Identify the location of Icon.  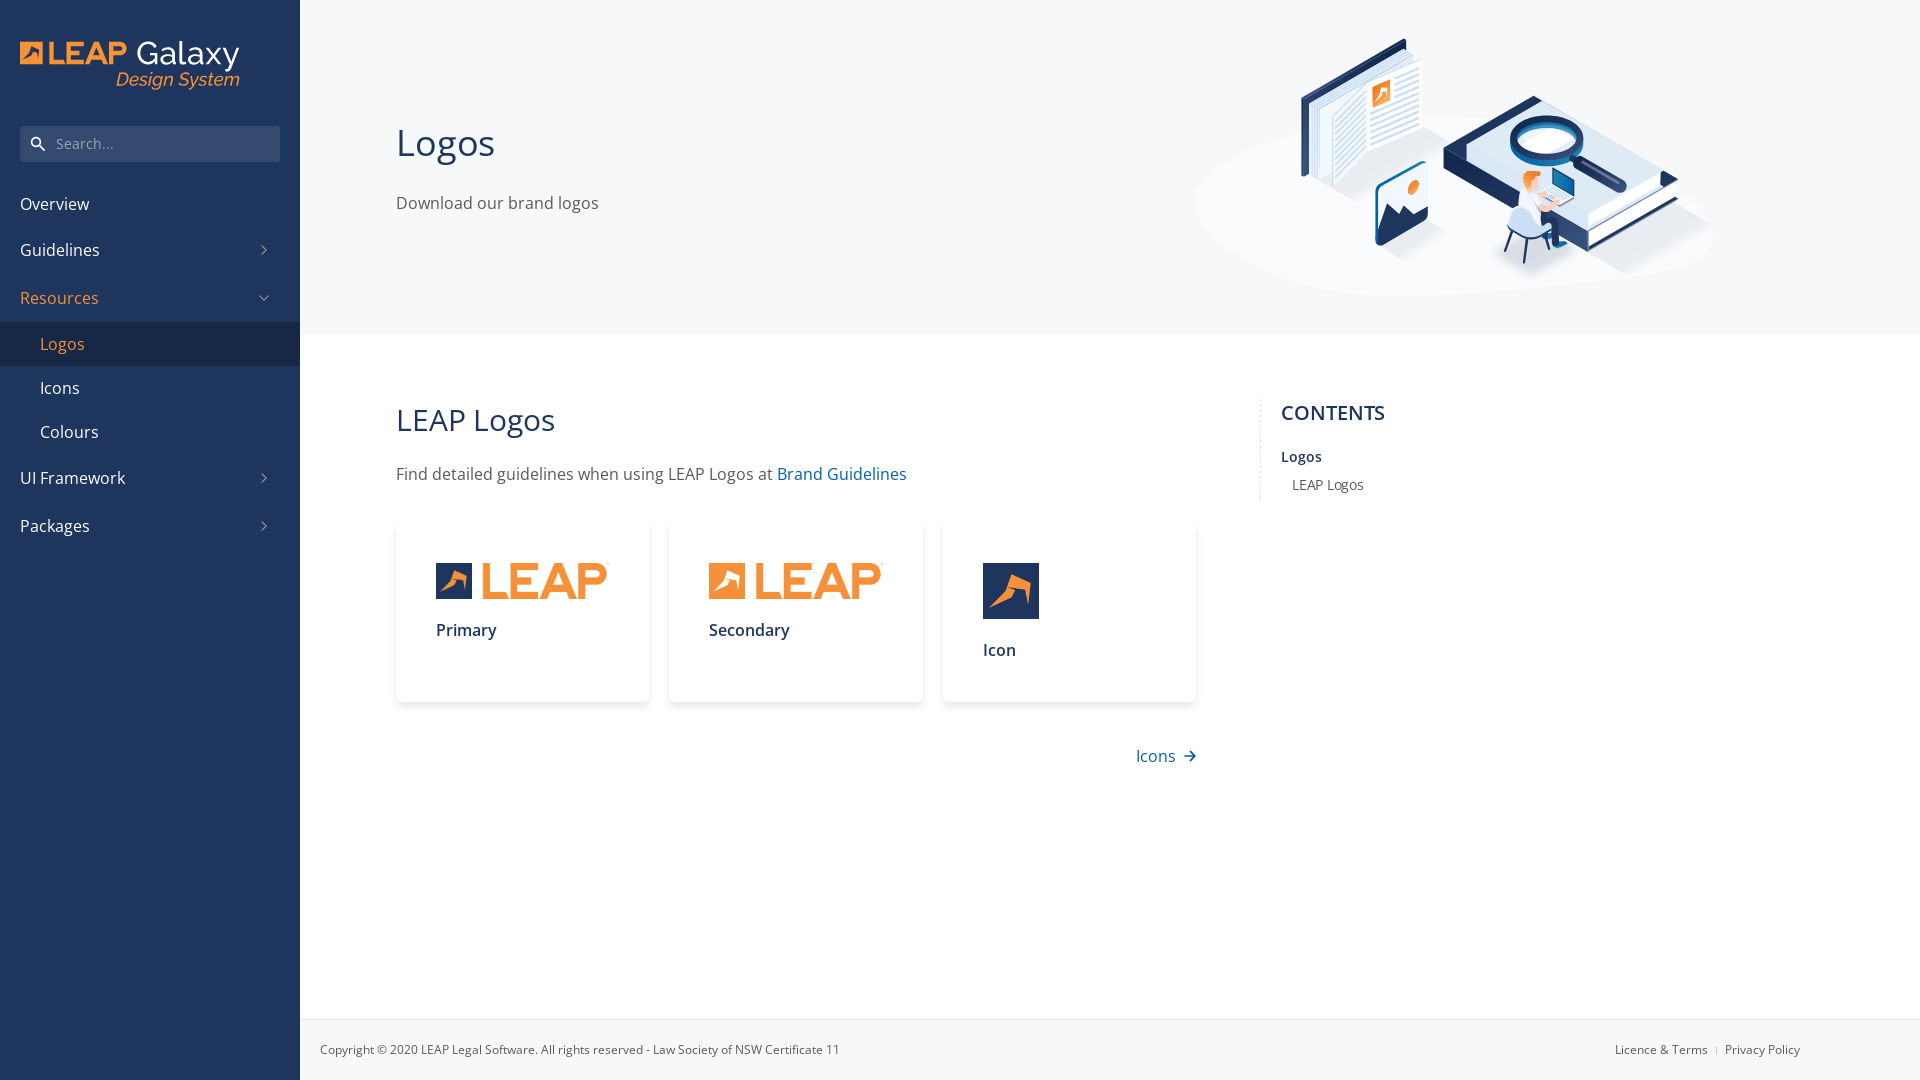
(1070, 610).